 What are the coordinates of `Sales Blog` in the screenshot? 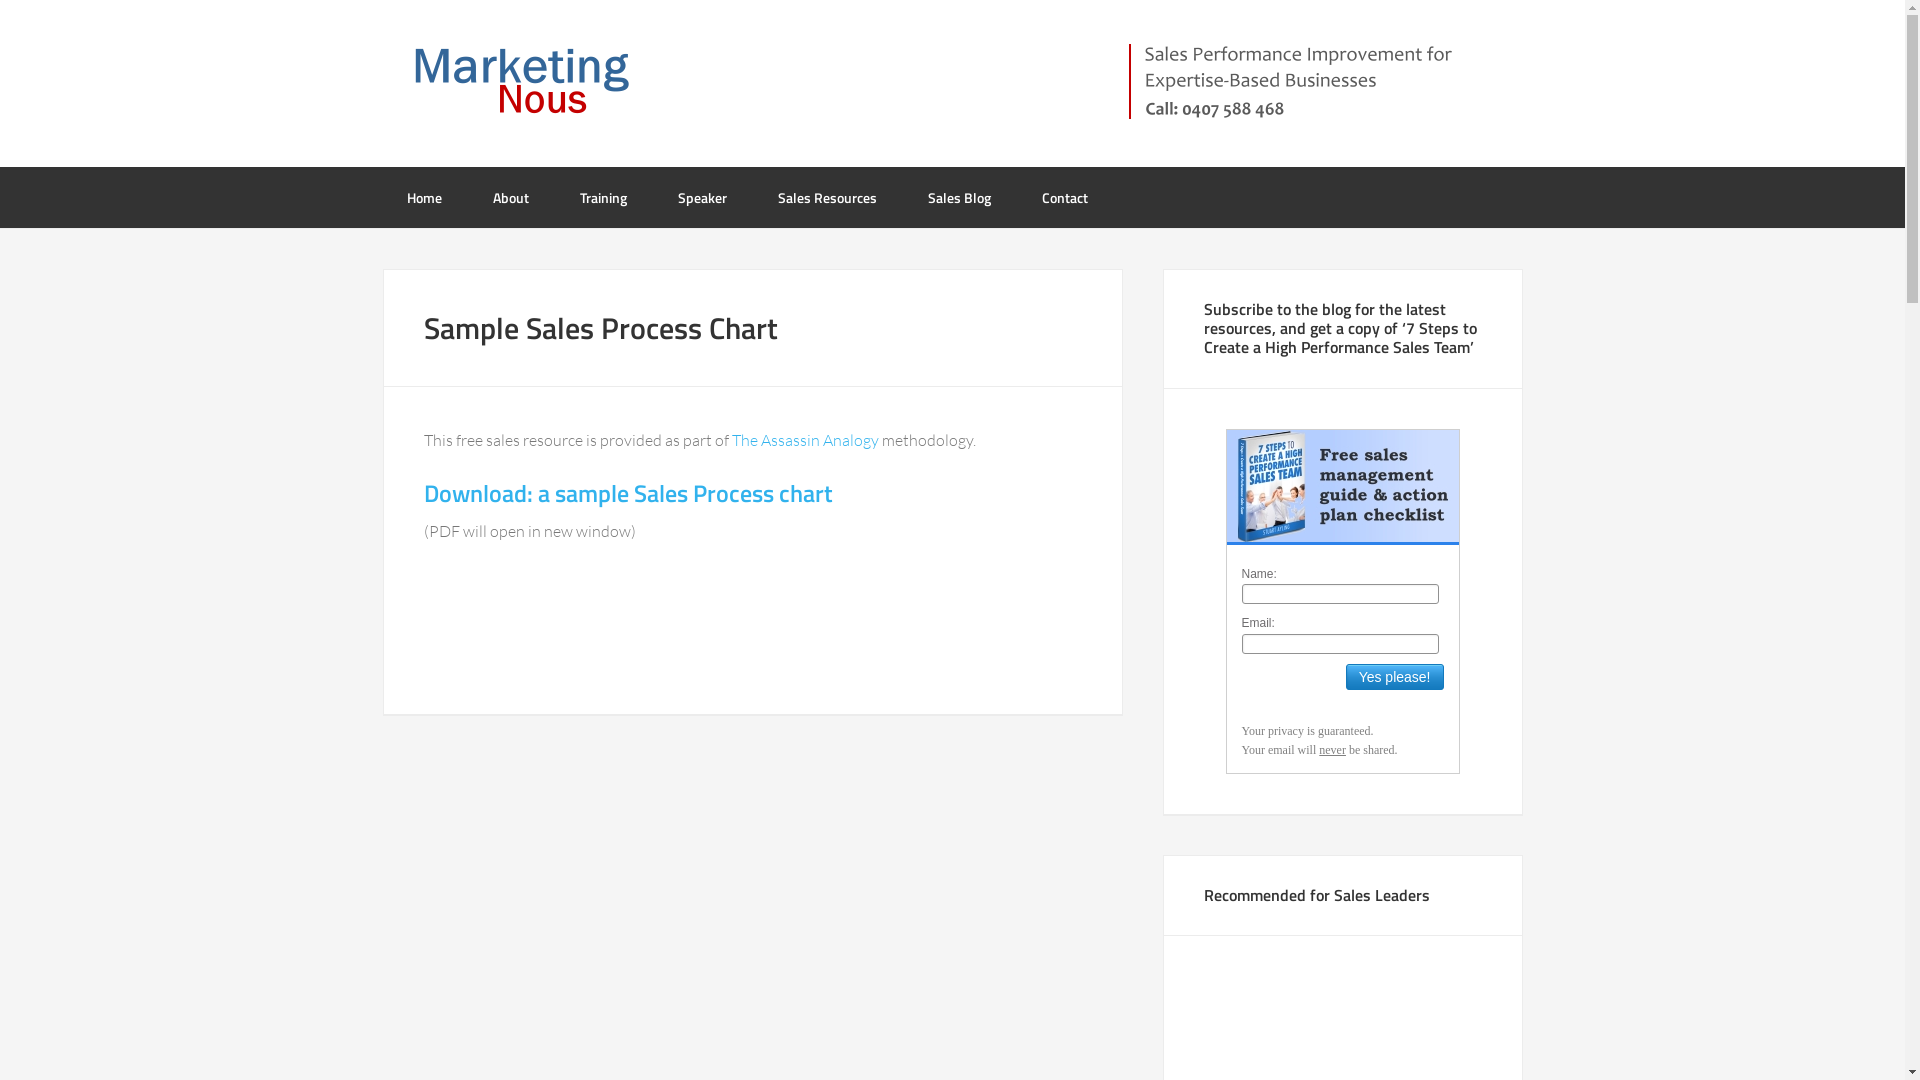 It's located at (960, 198).